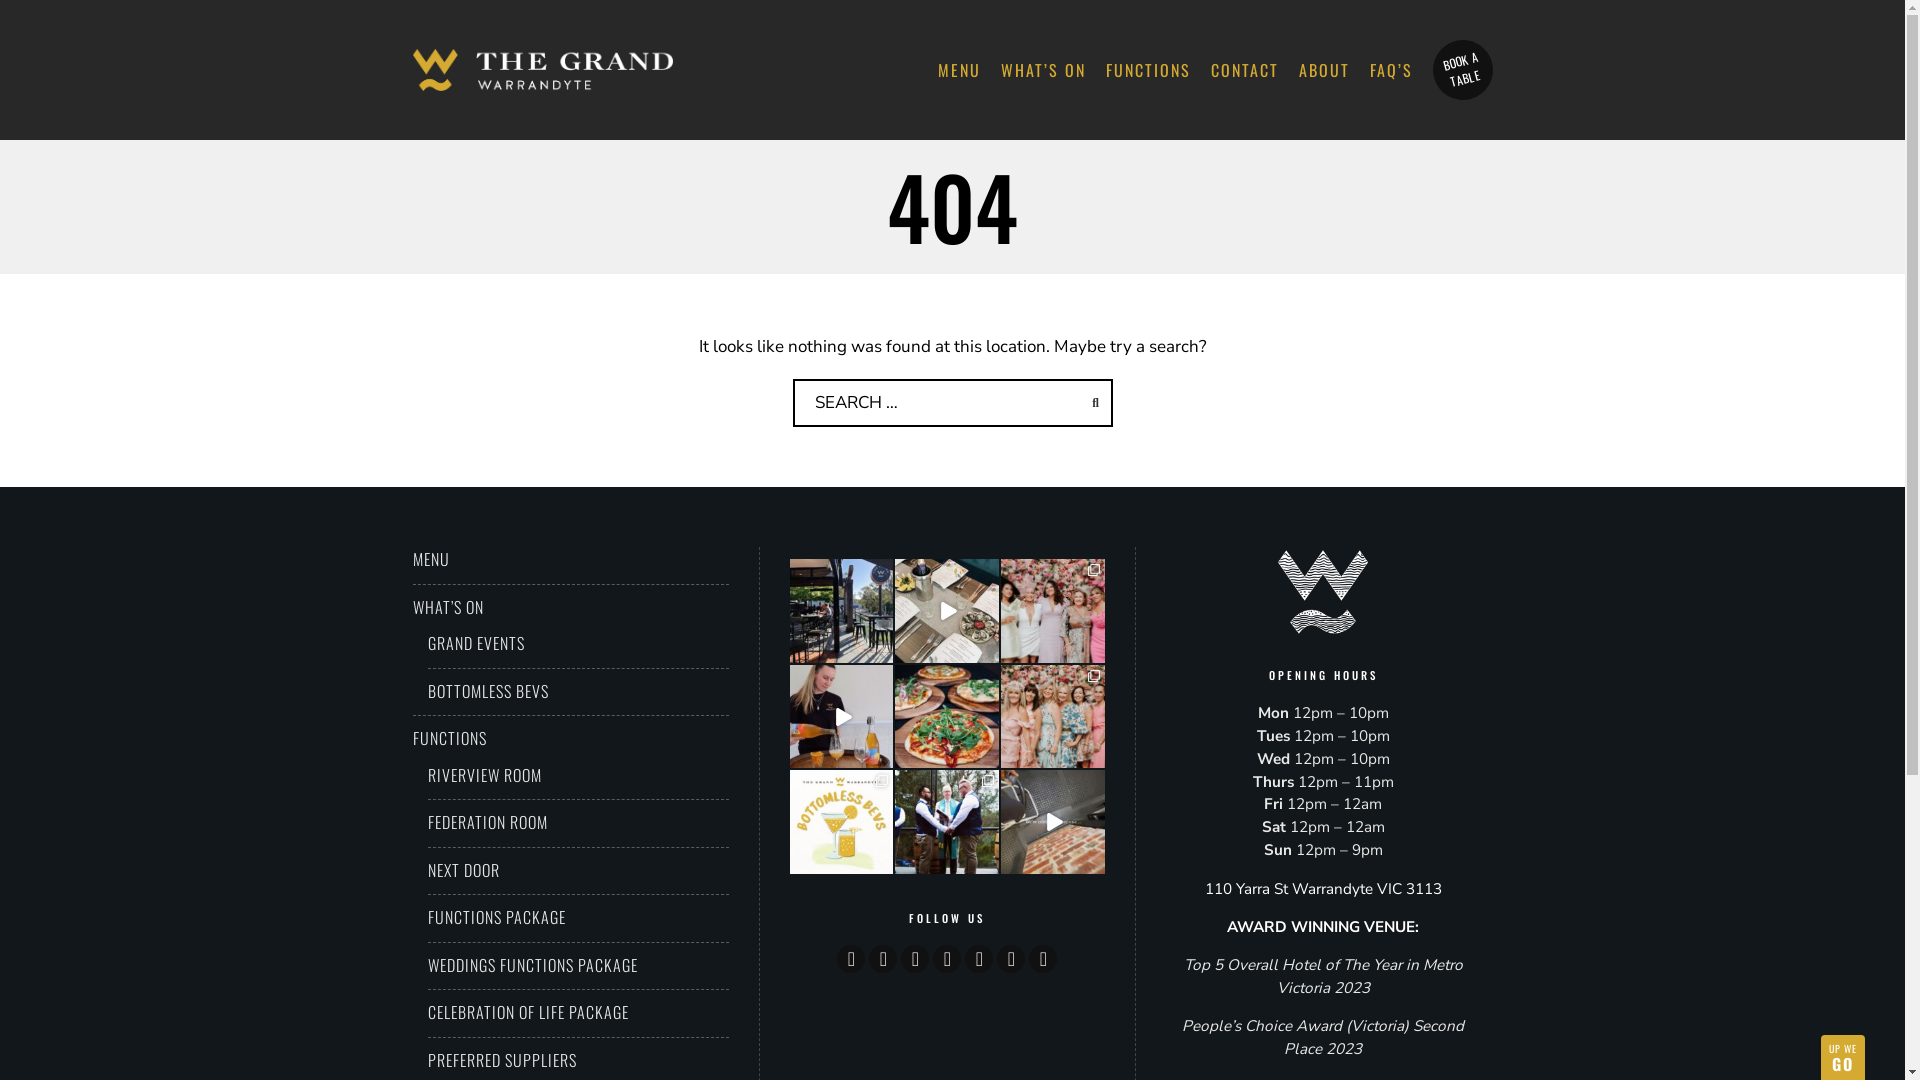 This screenshot has height=1080, width=1920. I want to click on MENU, so click(430, 559).